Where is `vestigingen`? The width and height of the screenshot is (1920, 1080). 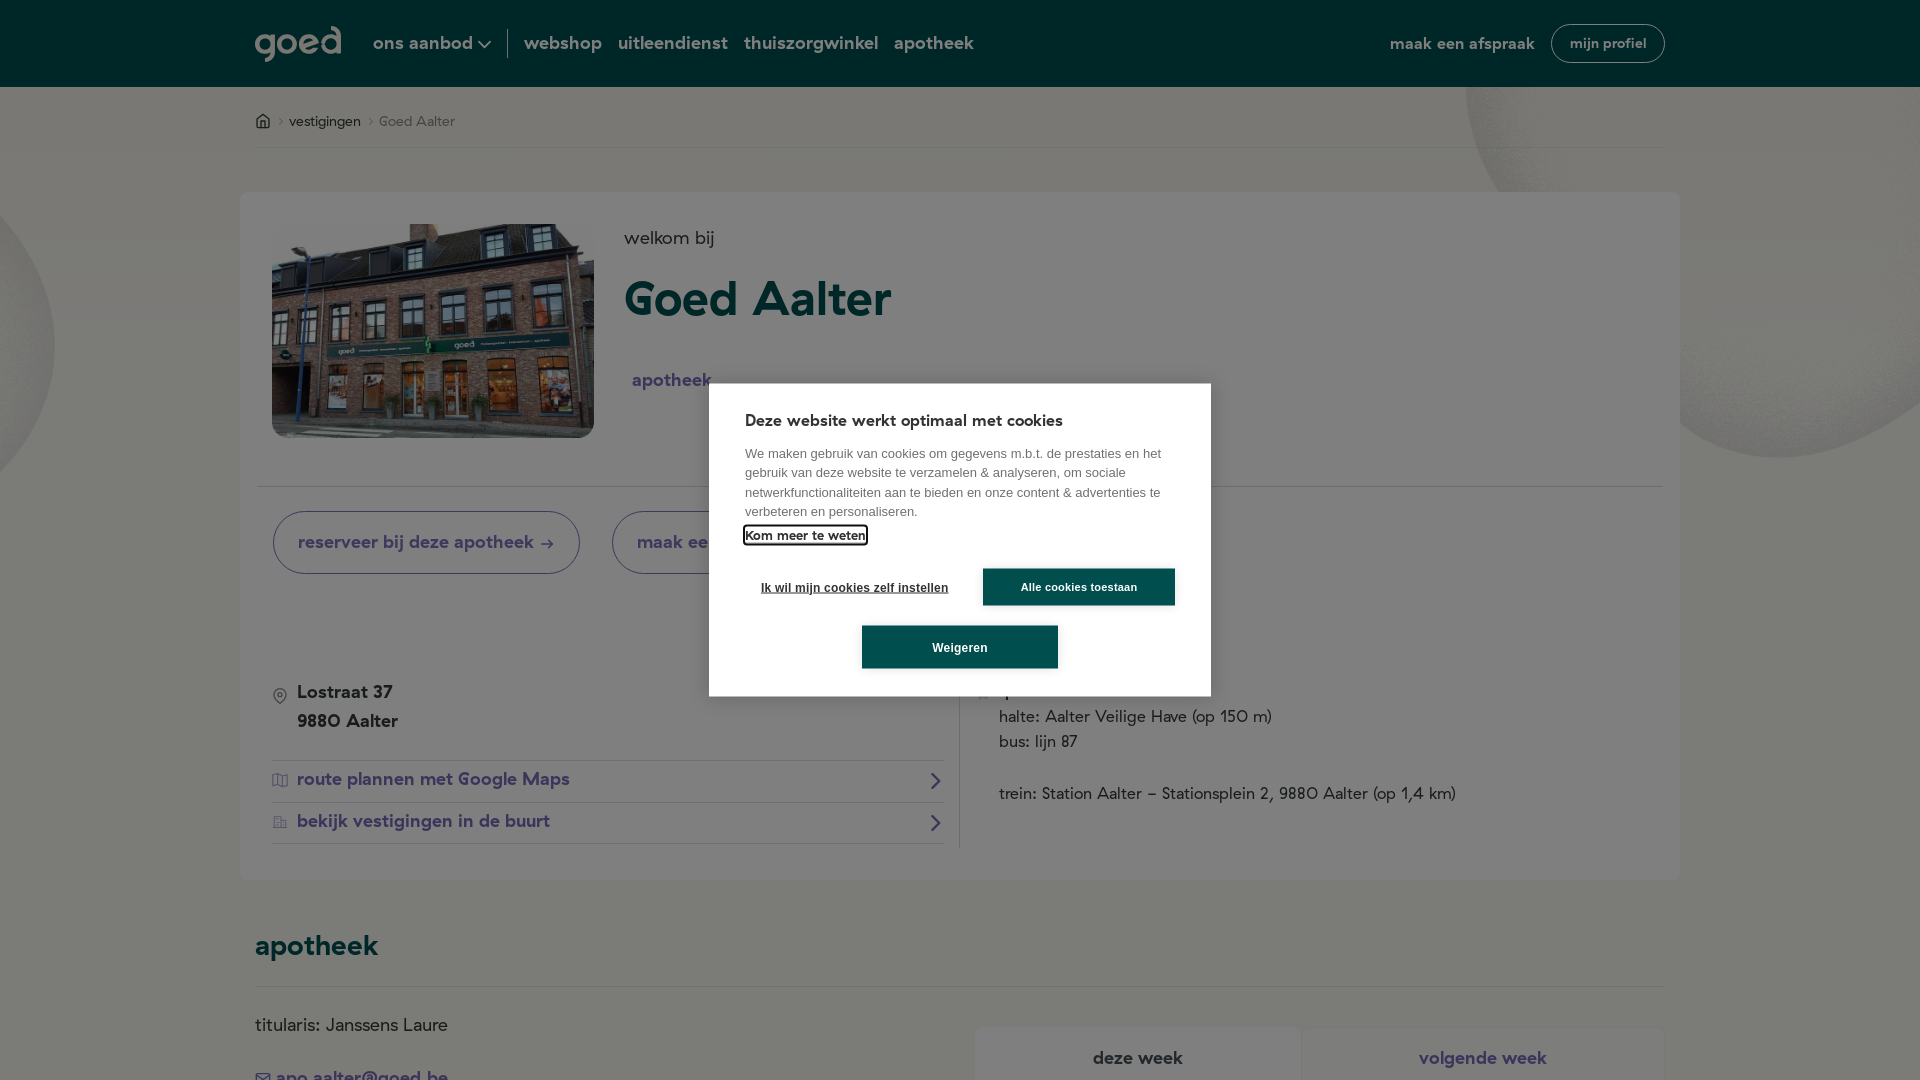
vestigingen is located at coordinates (325, 122).